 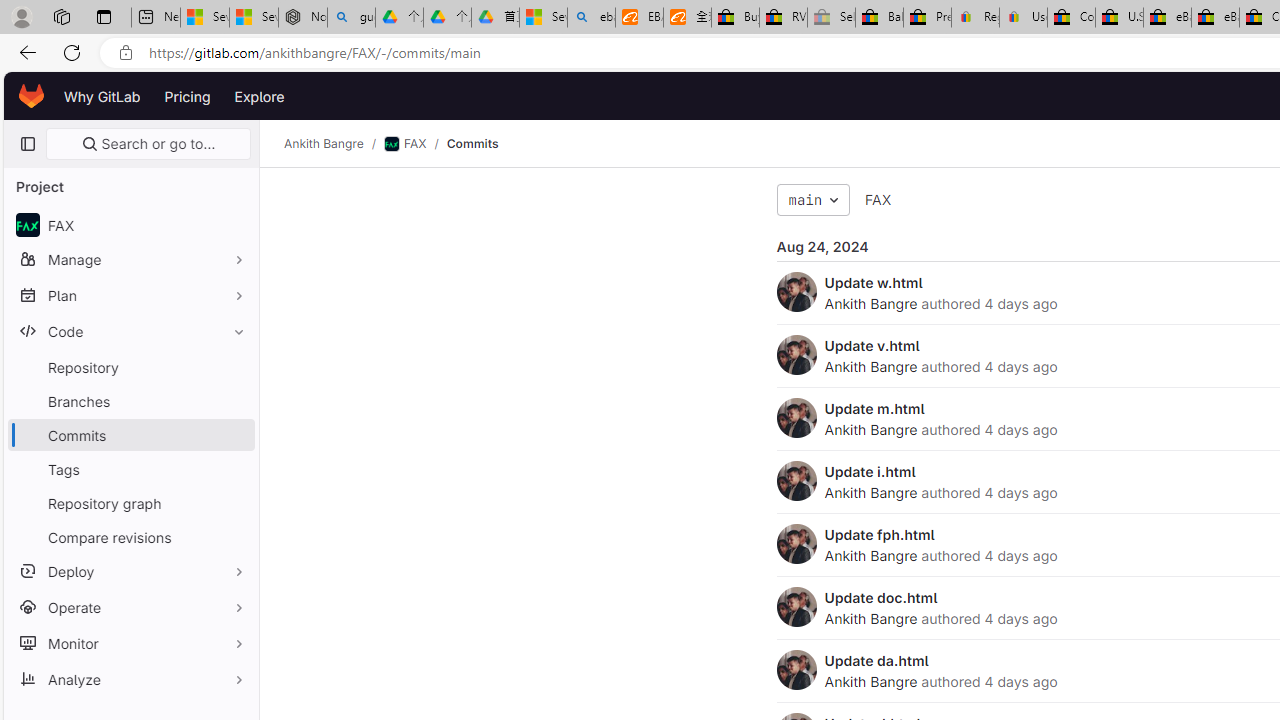 I want to click on FAX/, so click(x=414, y=144).